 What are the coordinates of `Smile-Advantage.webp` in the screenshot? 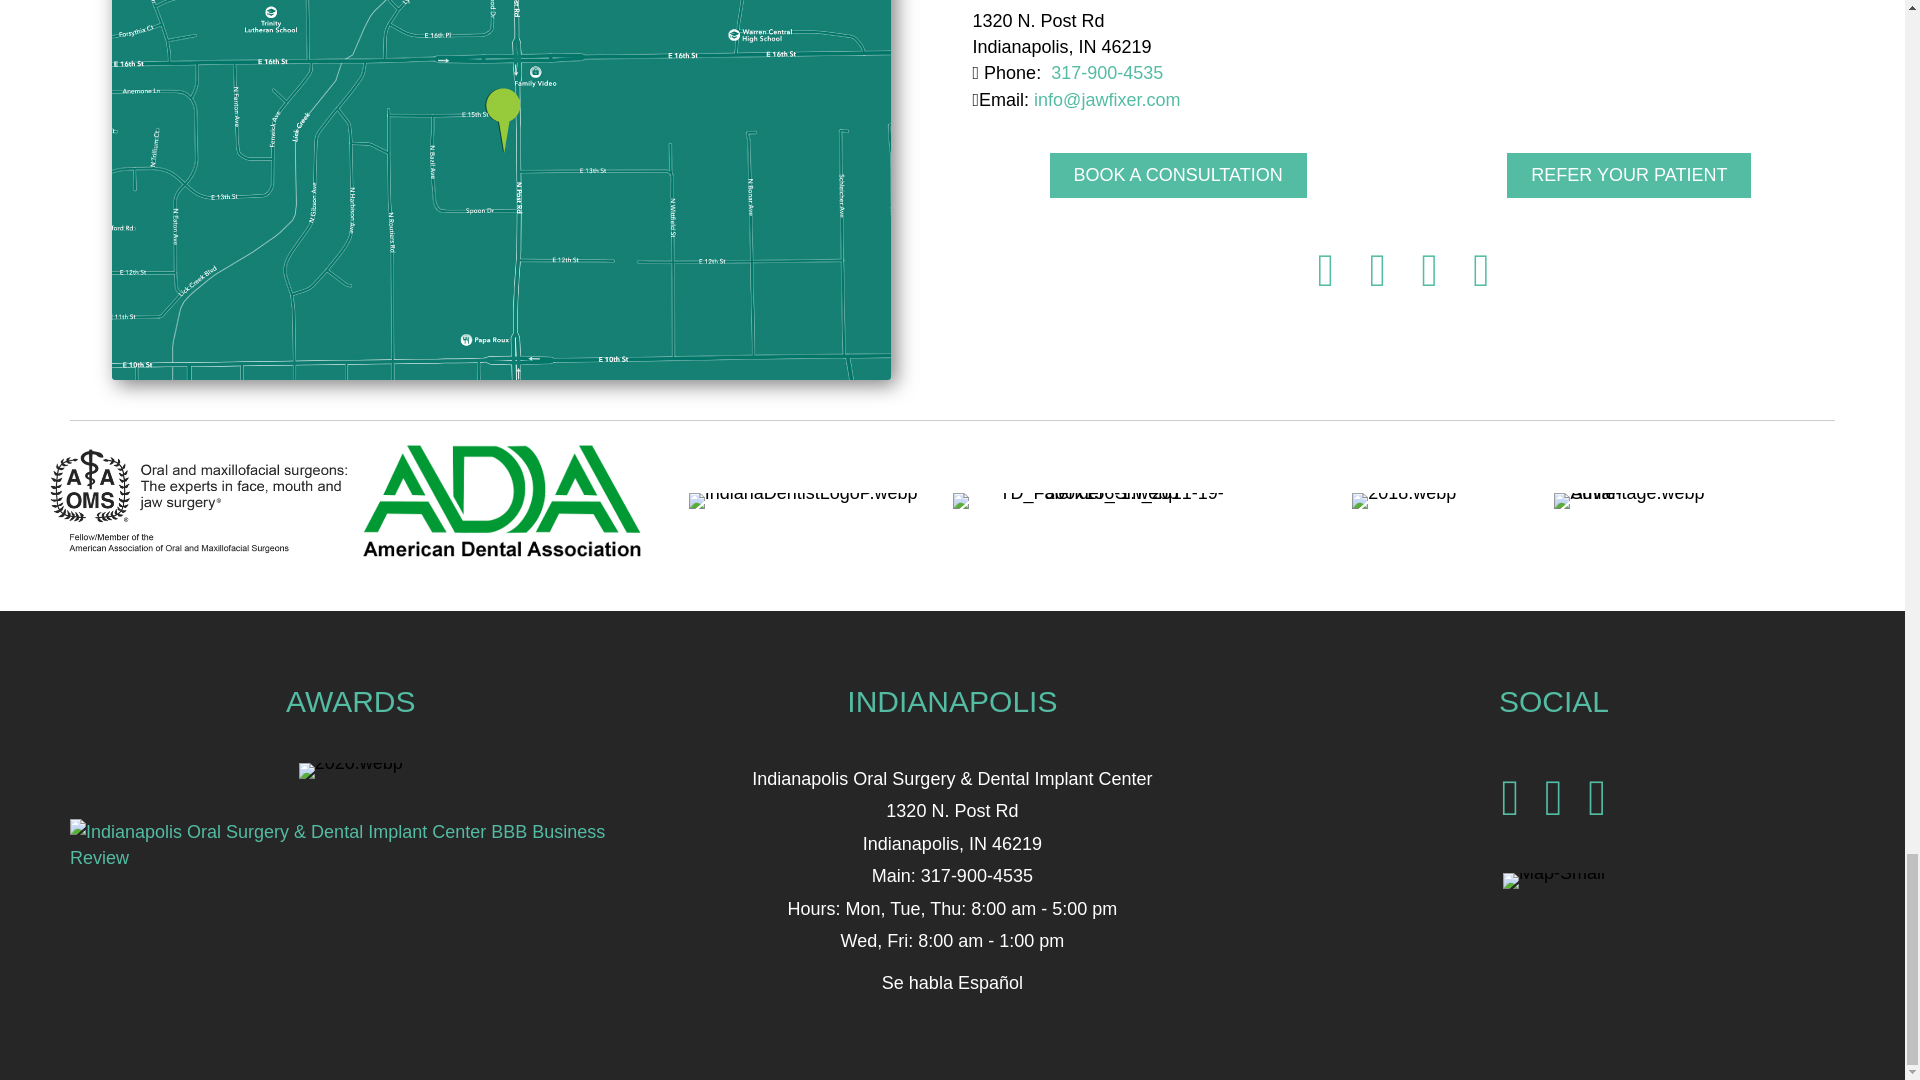 It's located at (1648, 500).